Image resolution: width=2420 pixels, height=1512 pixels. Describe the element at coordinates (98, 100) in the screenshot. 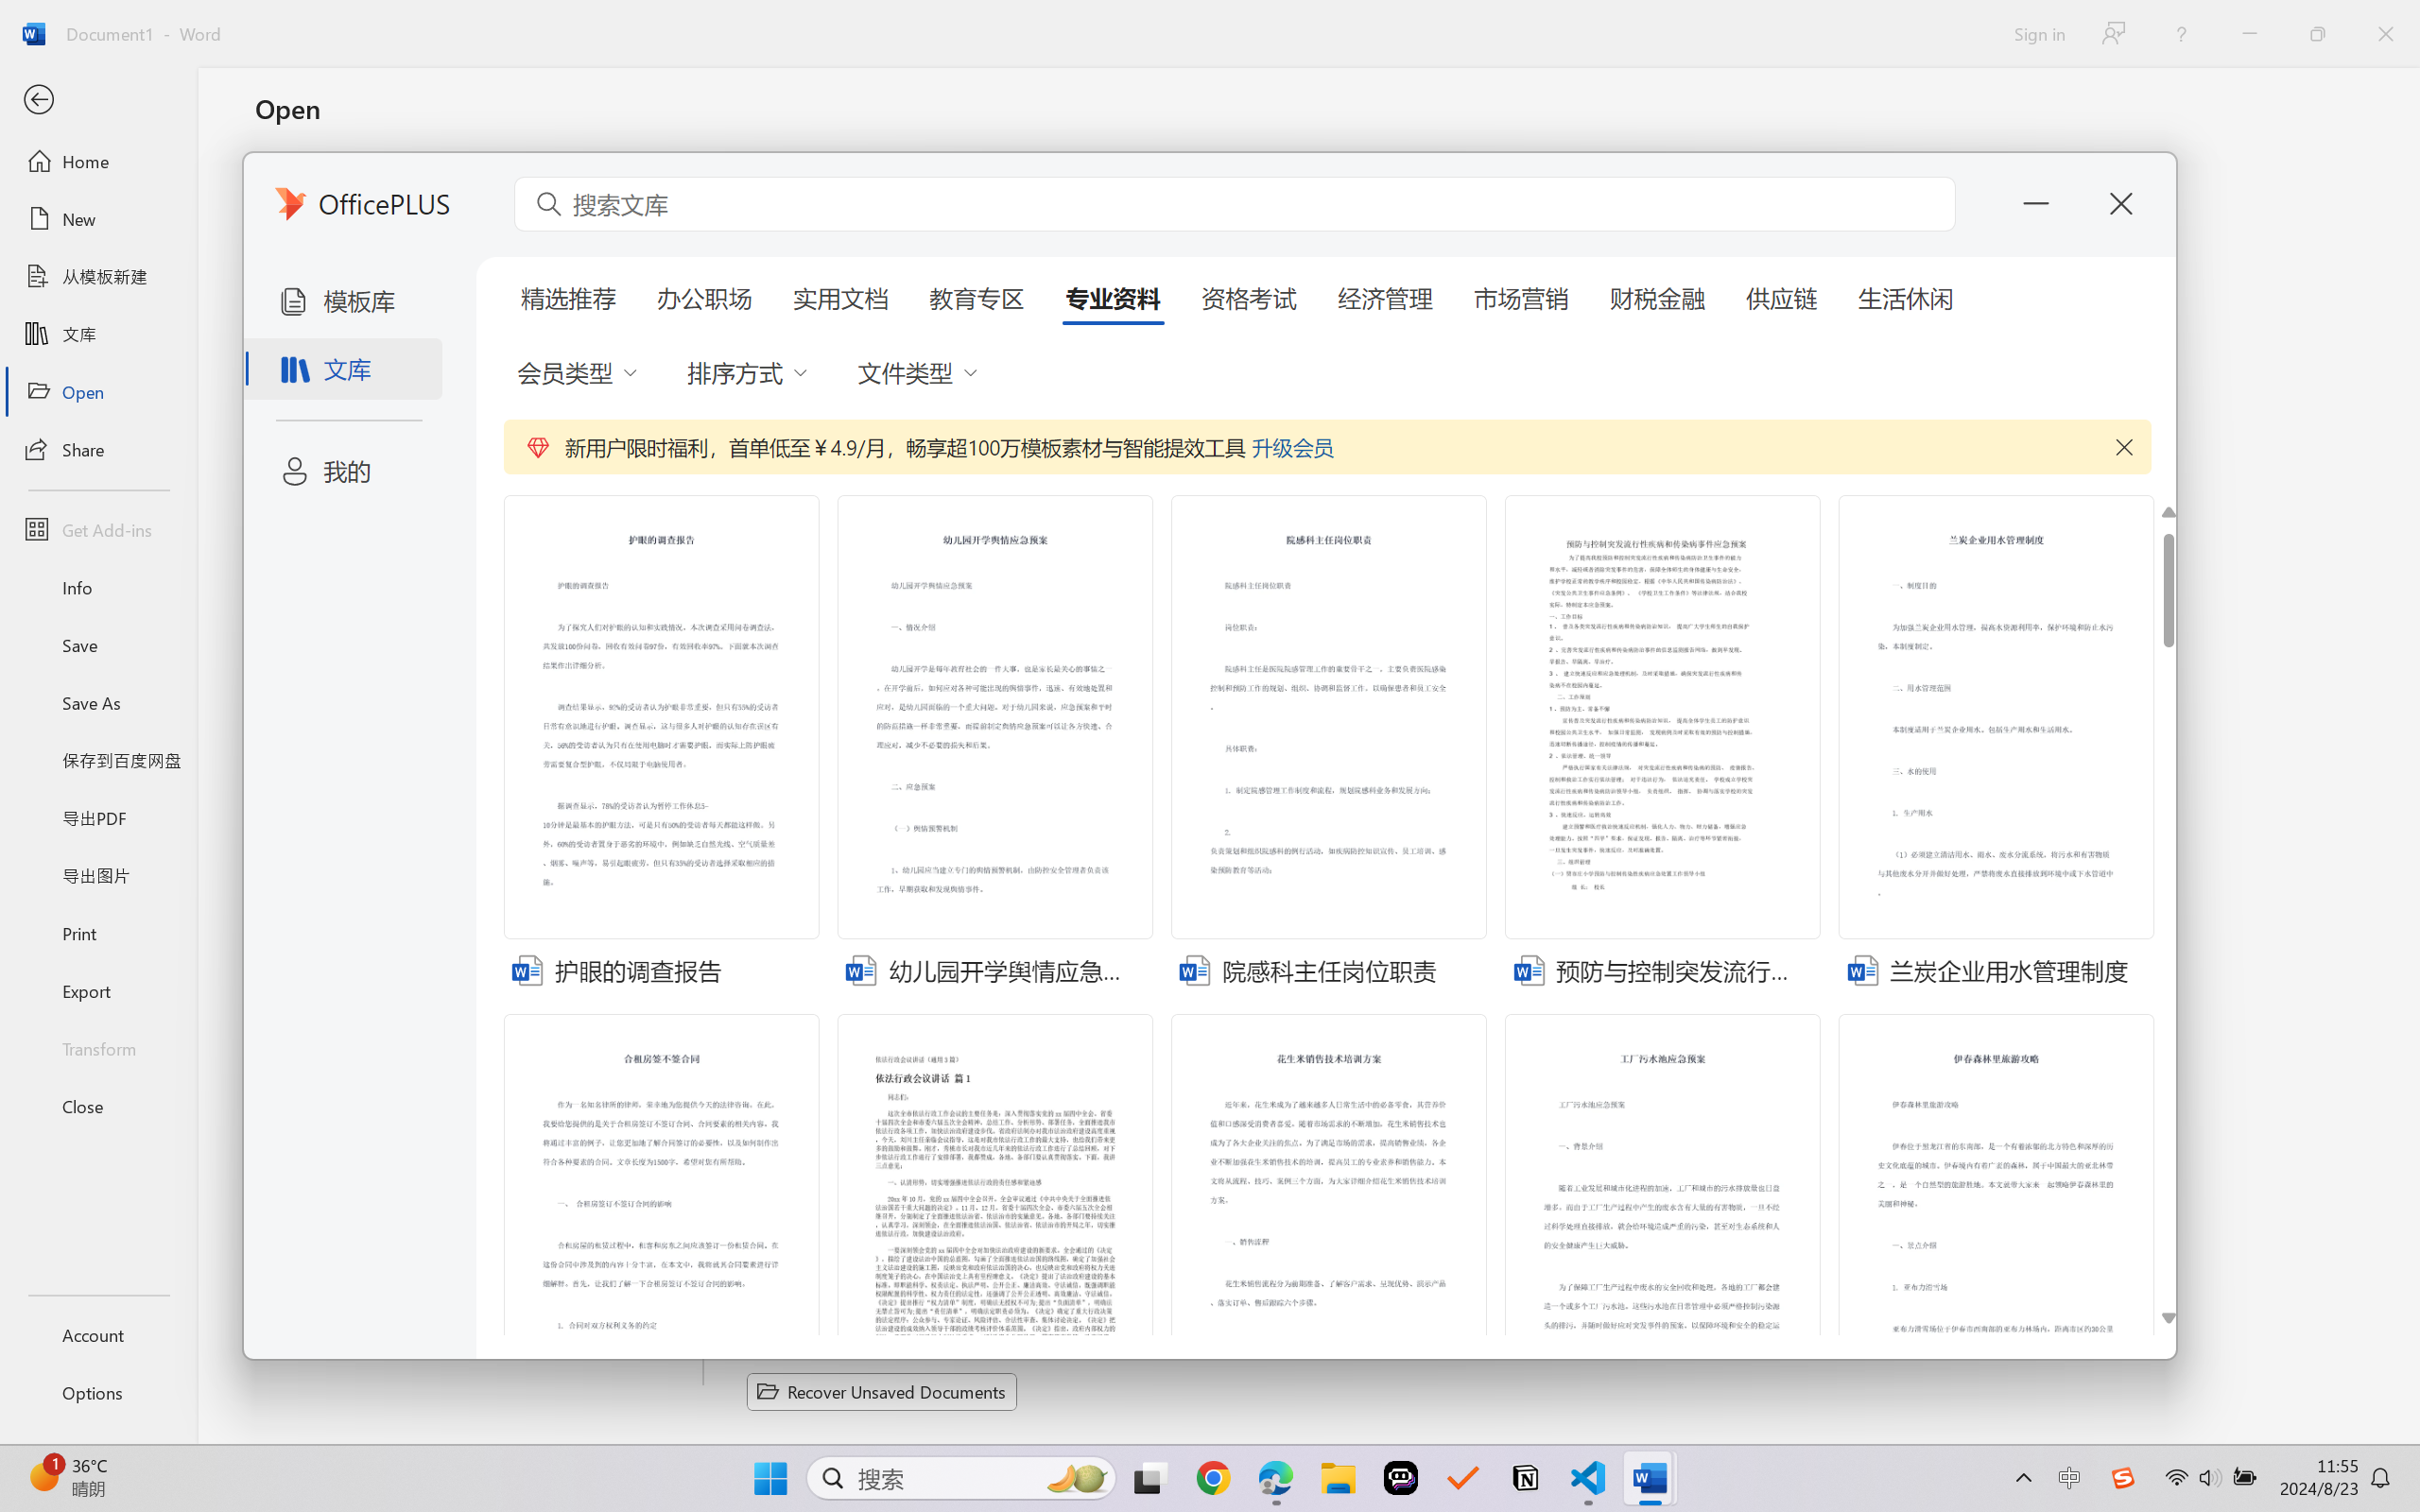

I see `Back` at that location.